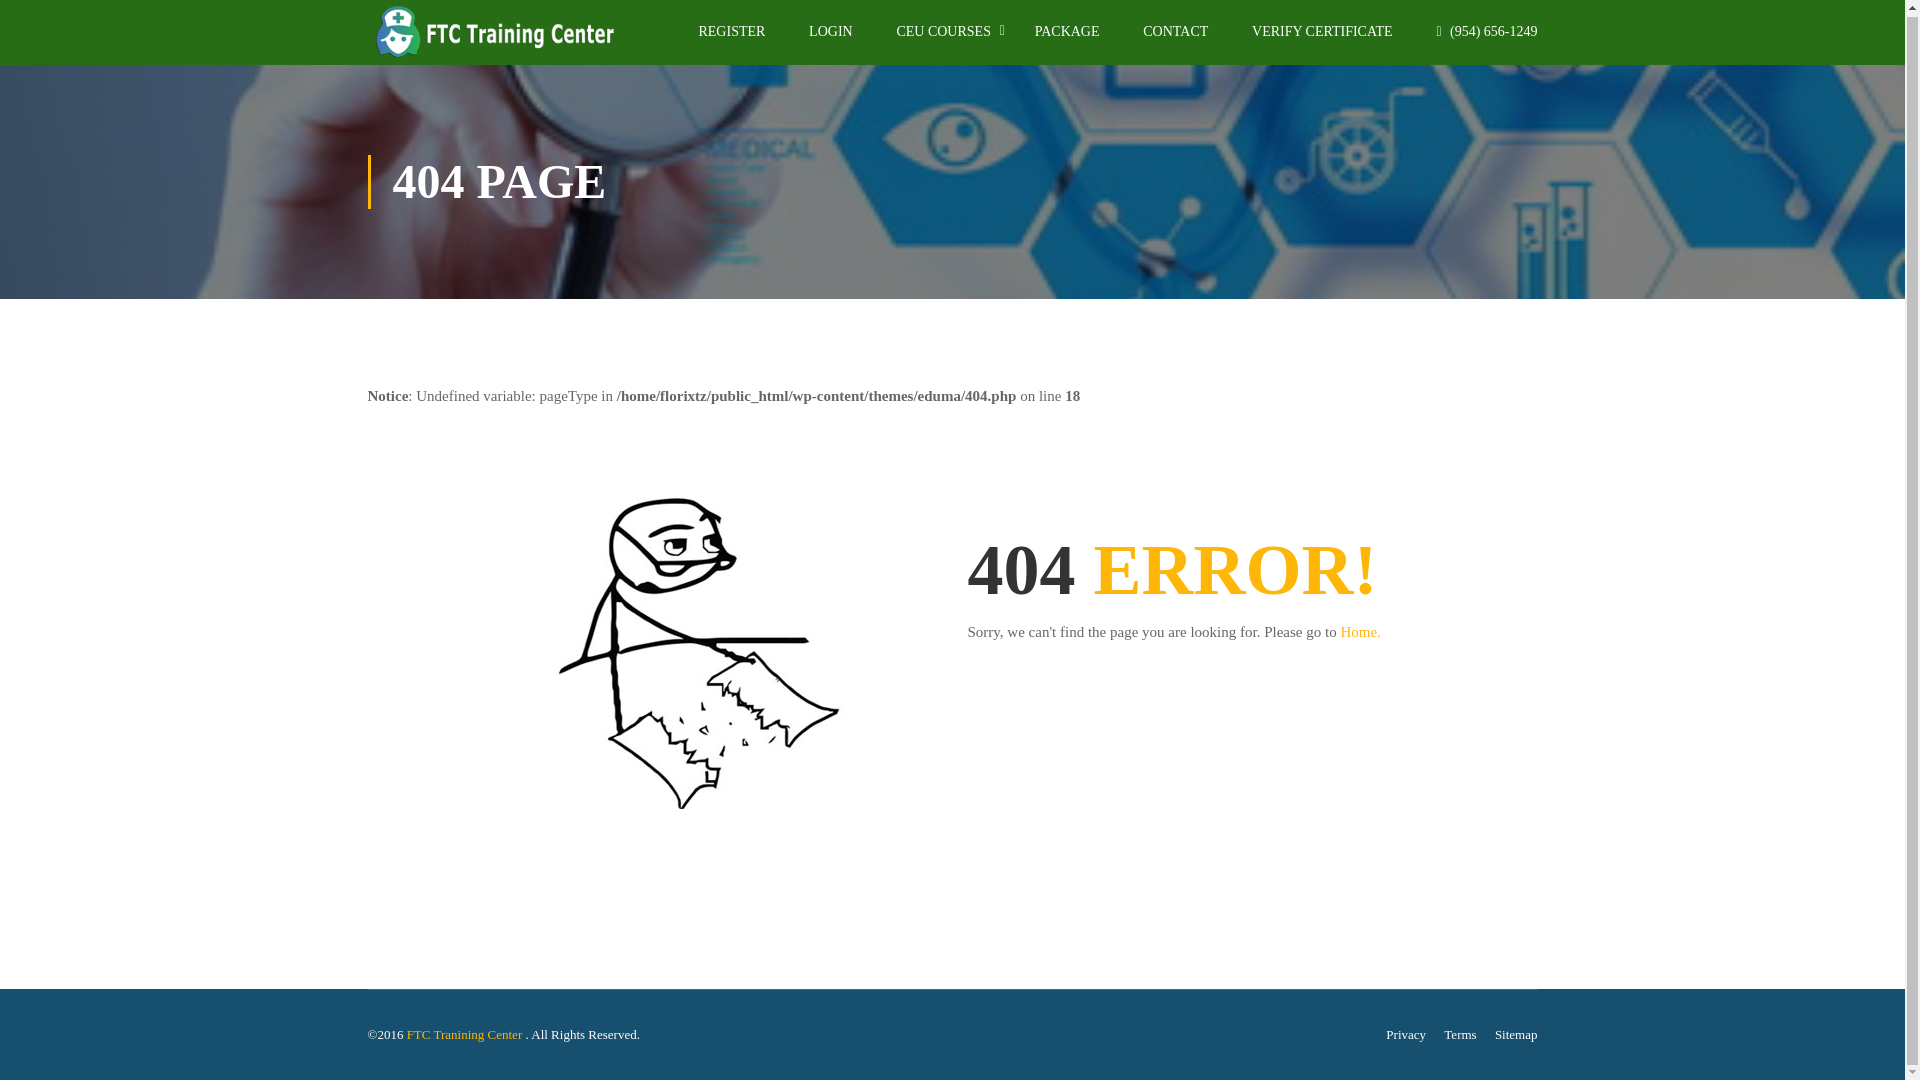 The height and width of the screenshot is (1080, 1920). What do you see at coordinates (831, 40) in the screenshot?
I see `LOGIN` at bounding box center [831, 40].